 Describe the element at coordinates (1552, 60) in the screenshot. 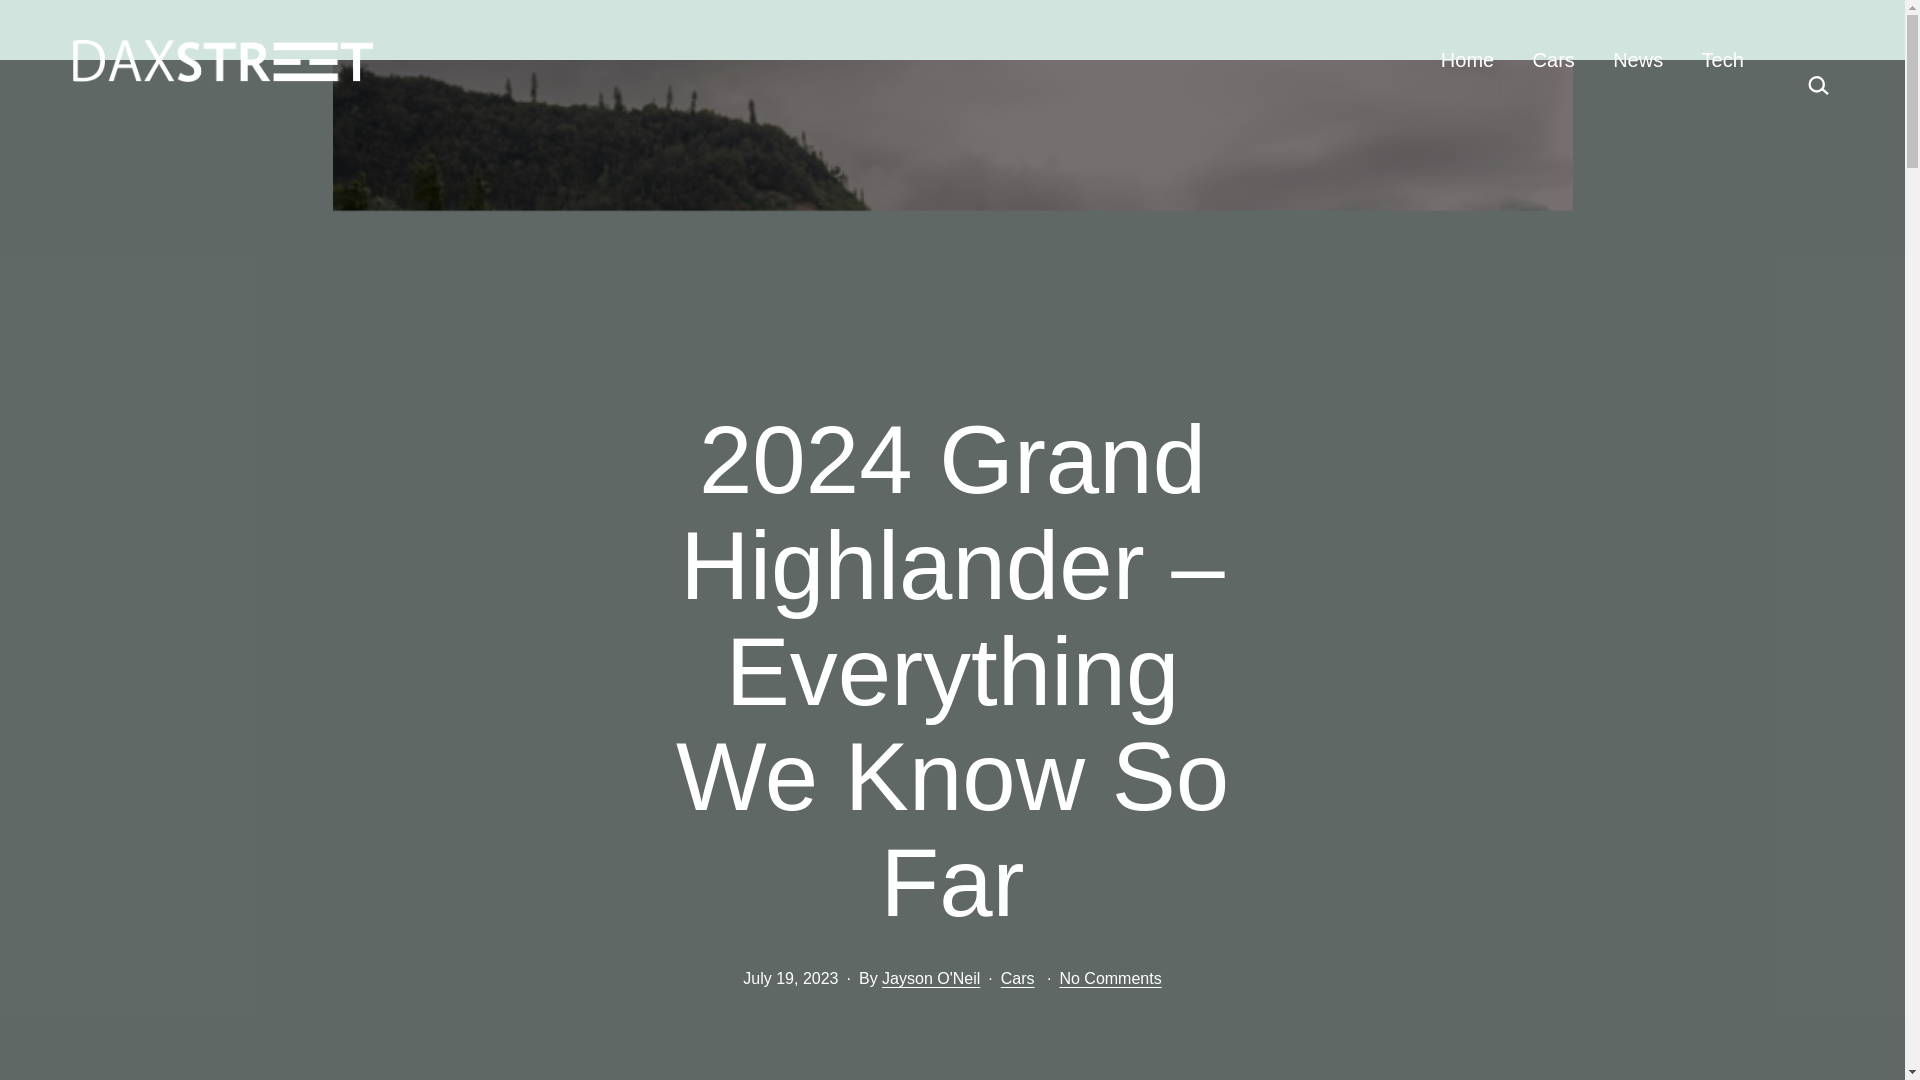

I see `Cars` at that location.